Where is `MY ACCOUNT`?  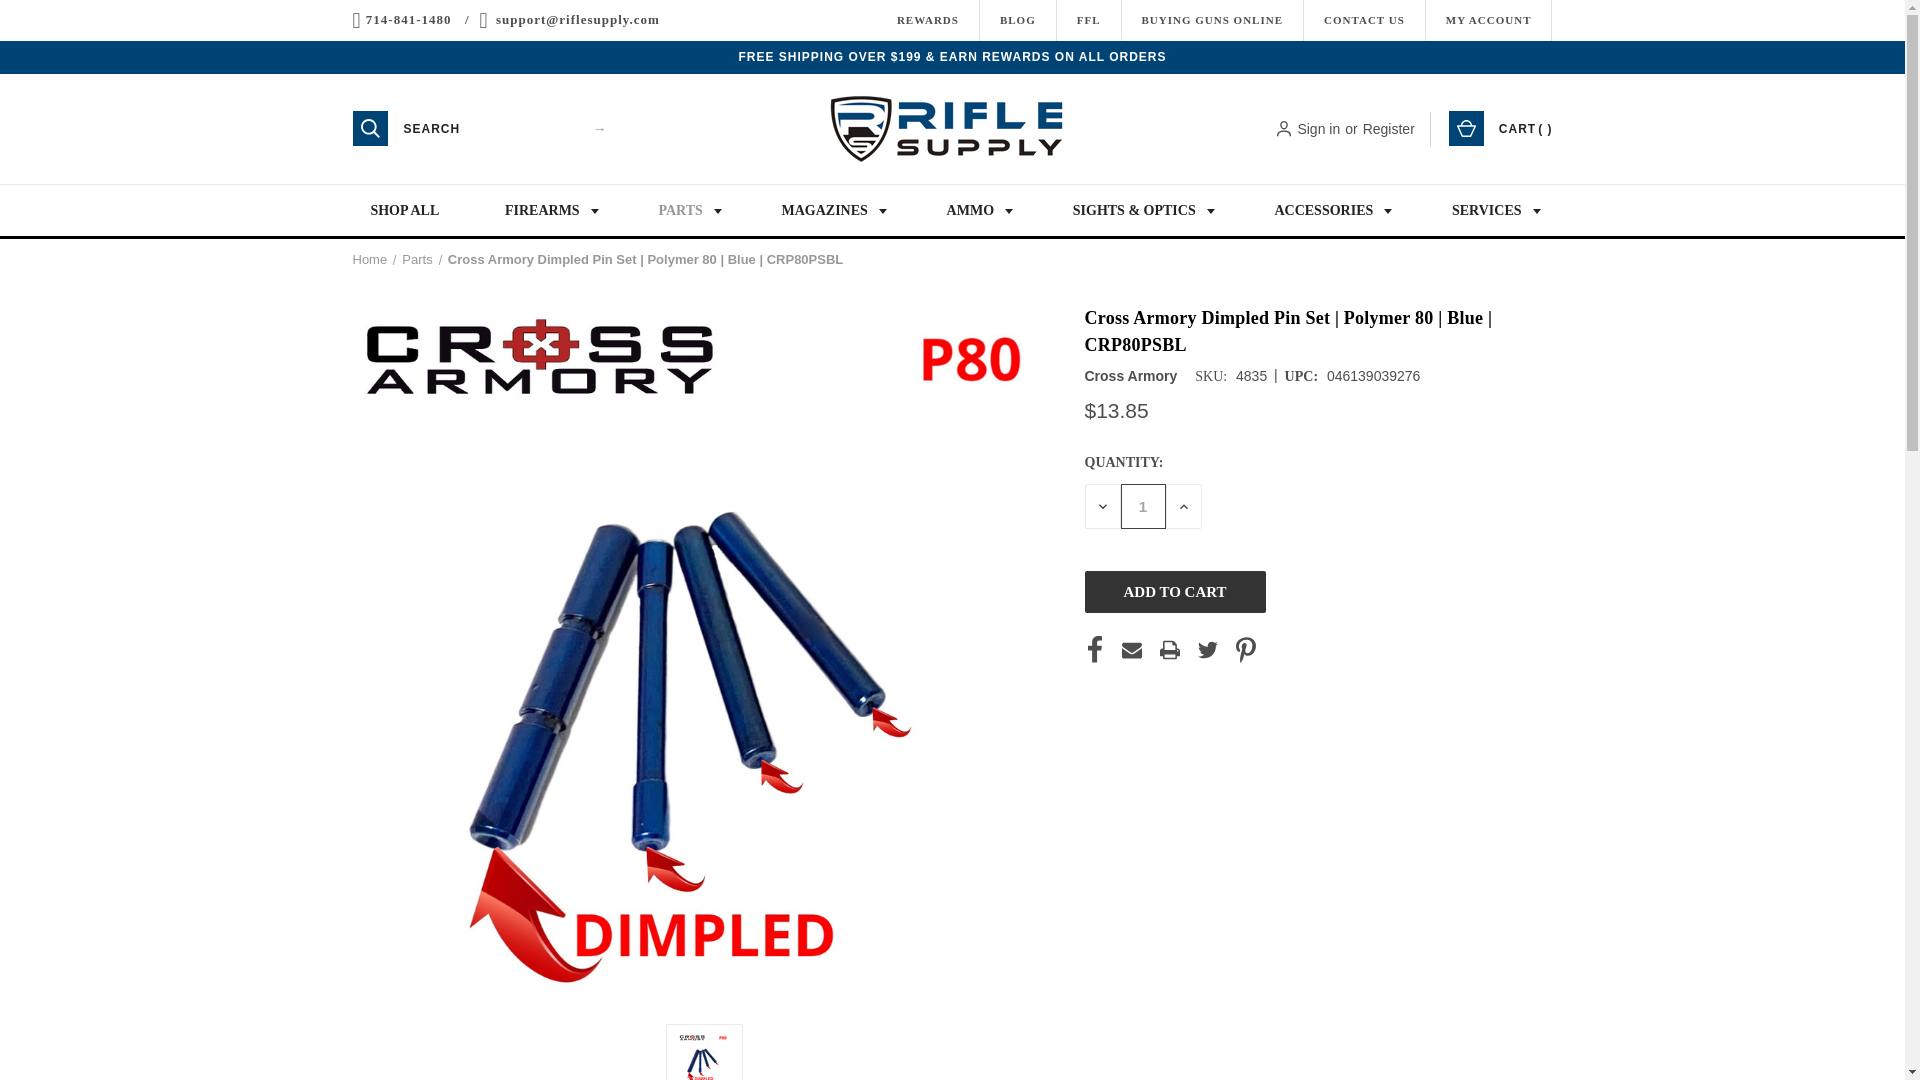
MY ACCOUNT is located at coordinates (1488, 20).